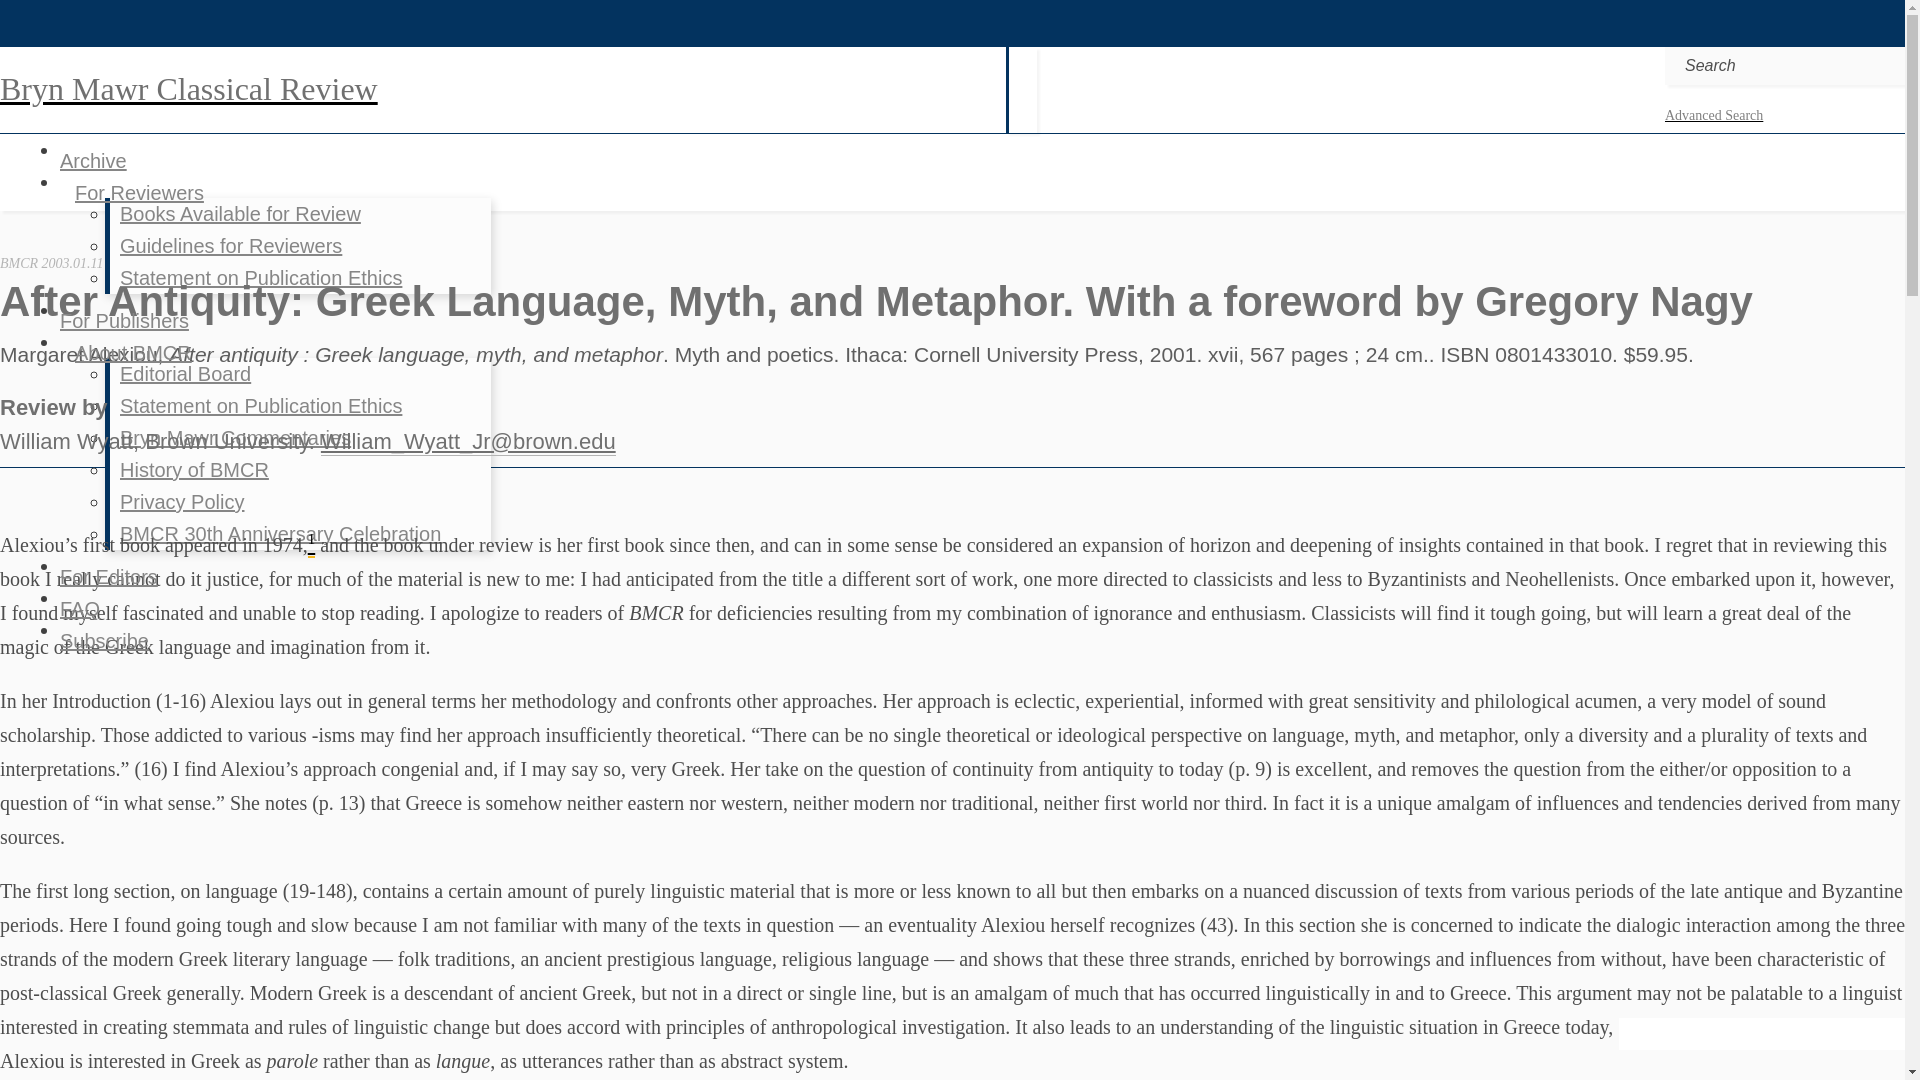 The width and height of the screenshot is (1920, 1080). I want to click on Subscribe, so click(104, 640).